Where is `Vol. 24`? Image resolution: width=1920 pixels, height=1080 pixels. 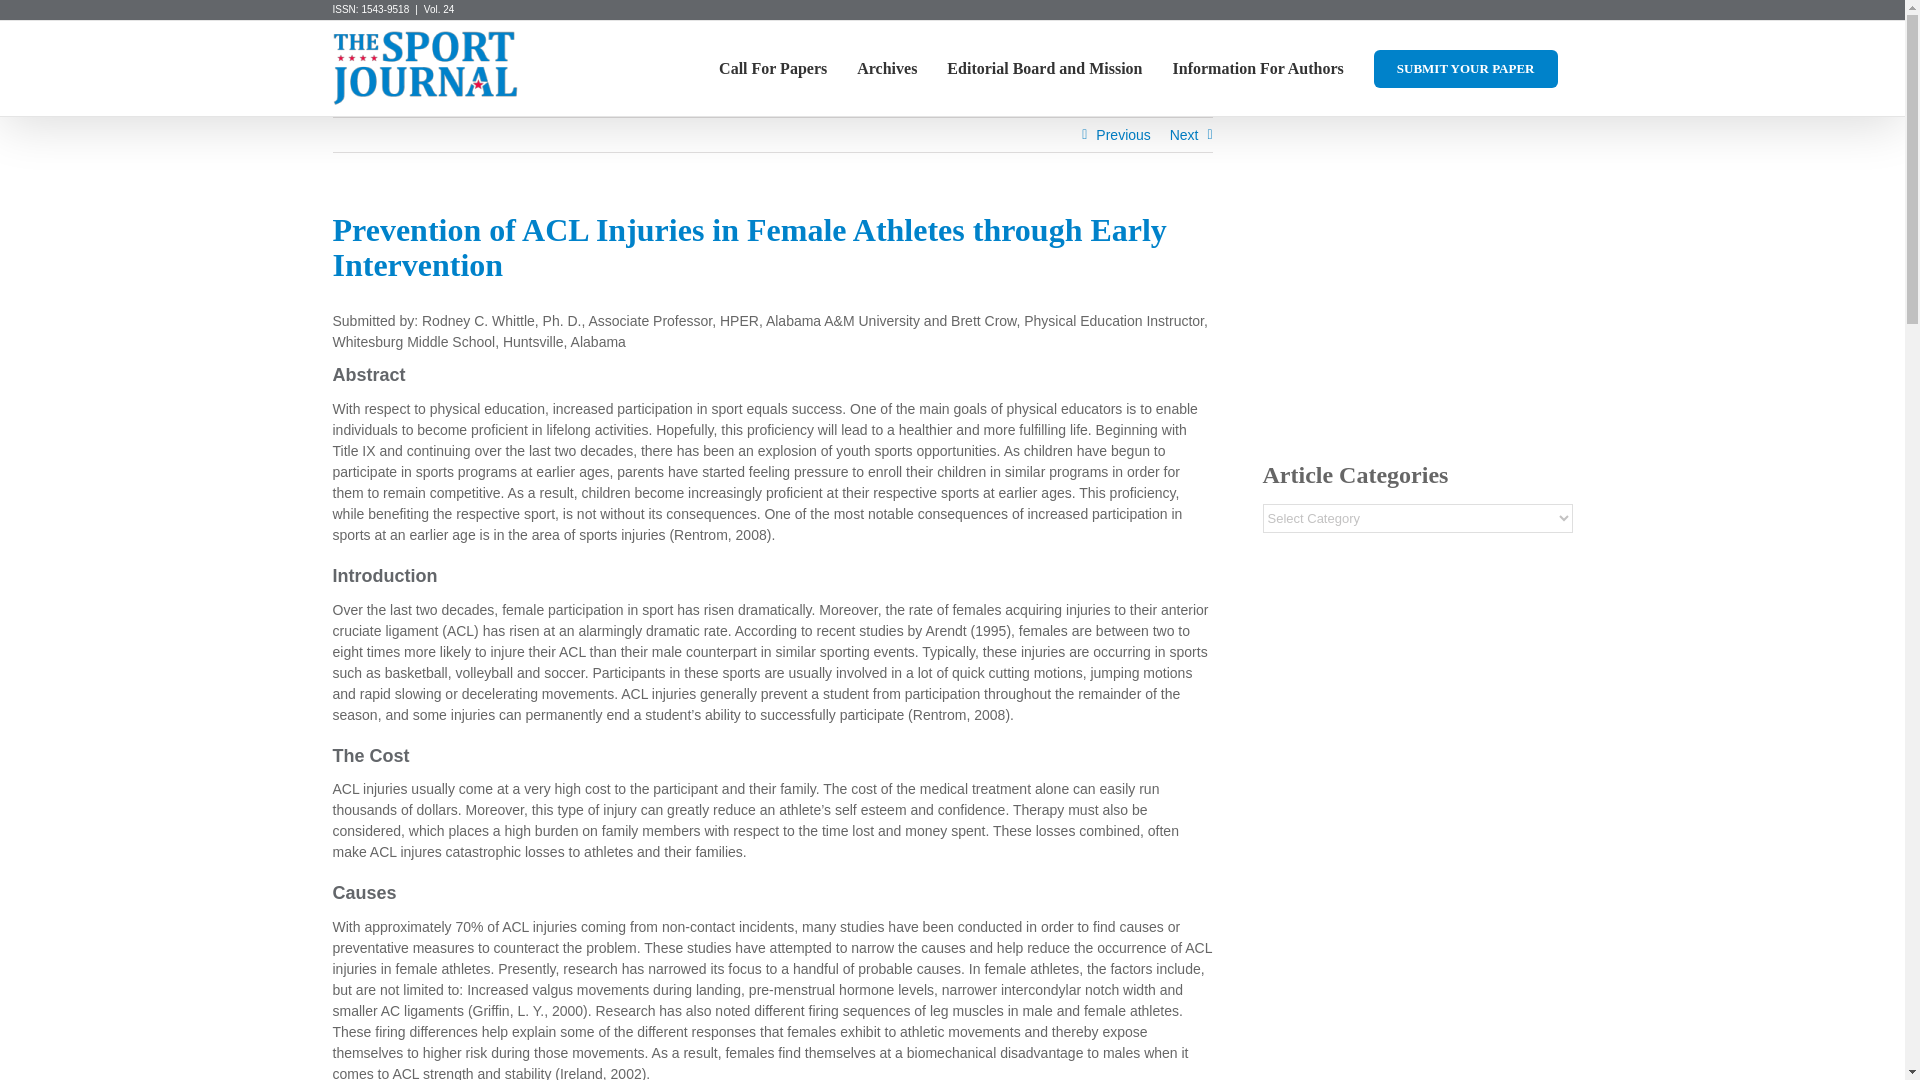 Vol. 24 is located at coordinates (440, 10).